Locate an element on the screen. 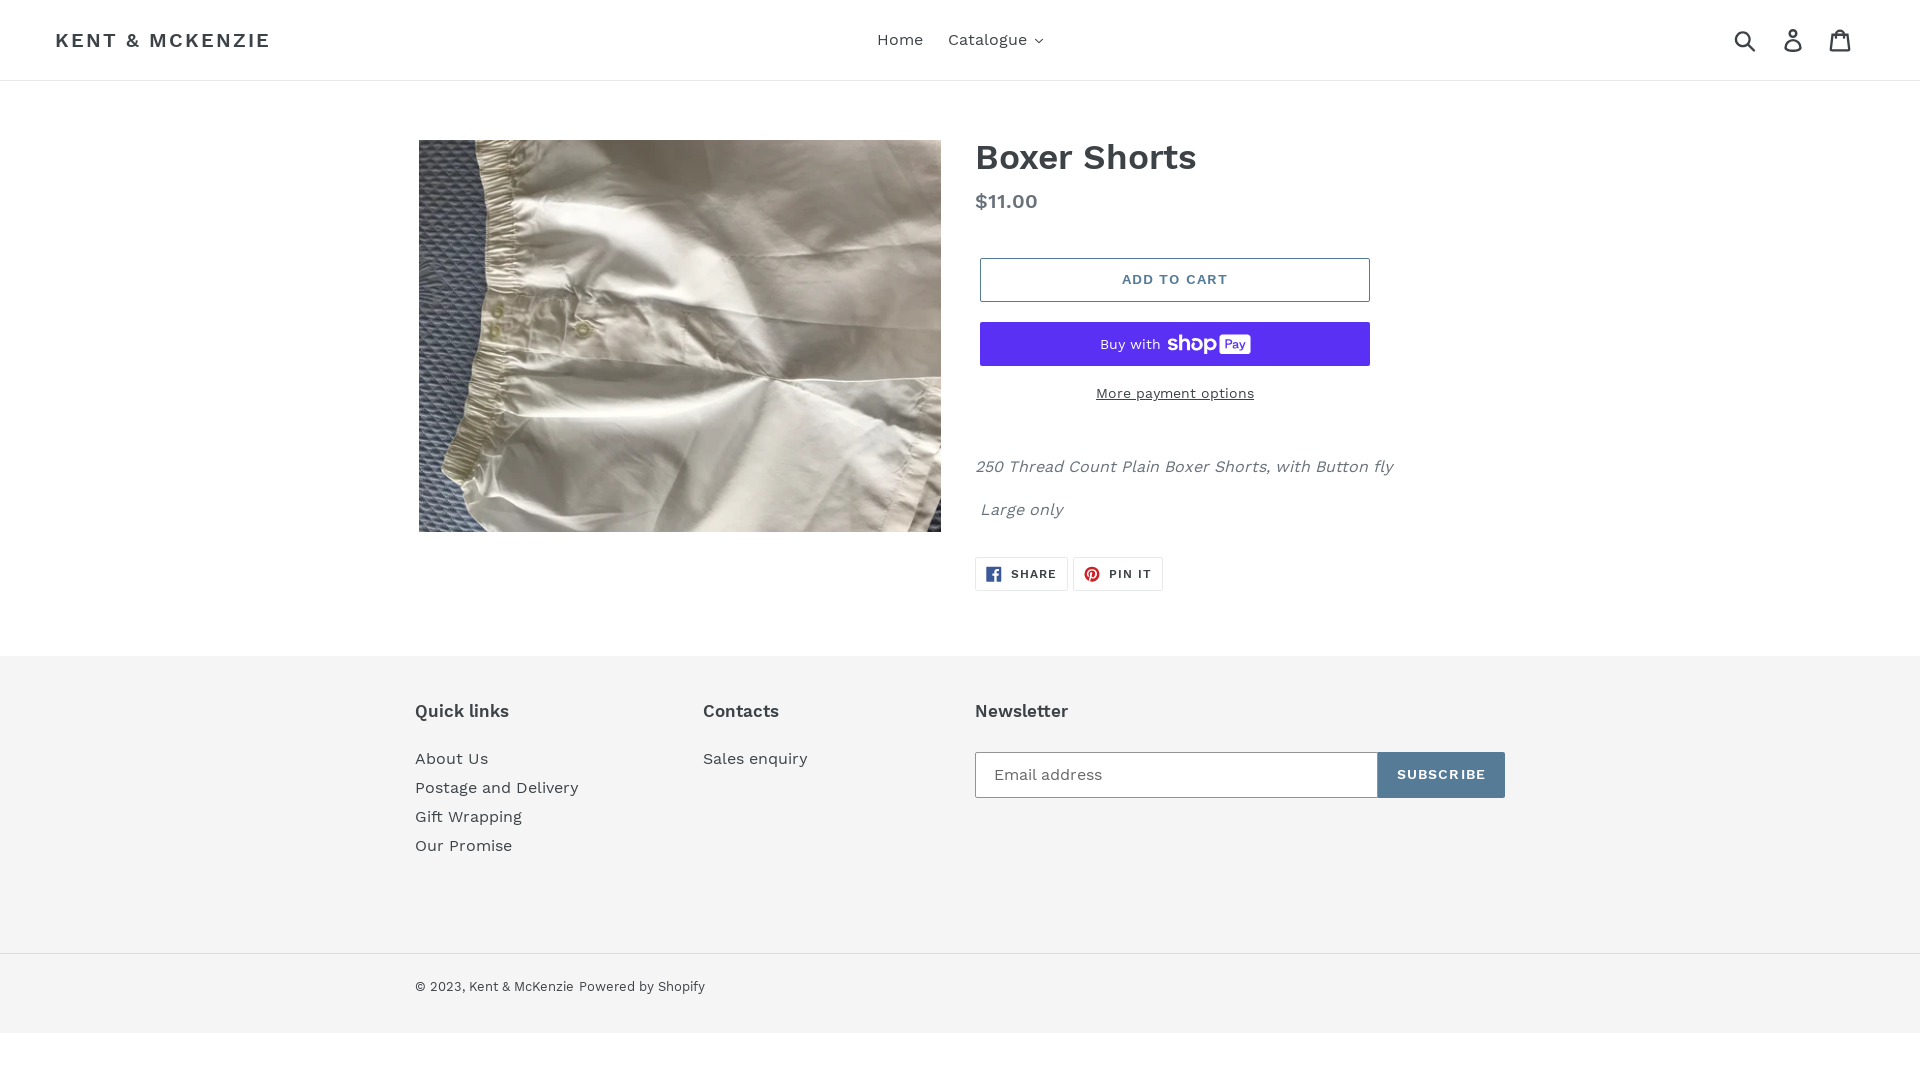 The image size is (1920, 1080). Our Promise is located at coordinates (464, 846).